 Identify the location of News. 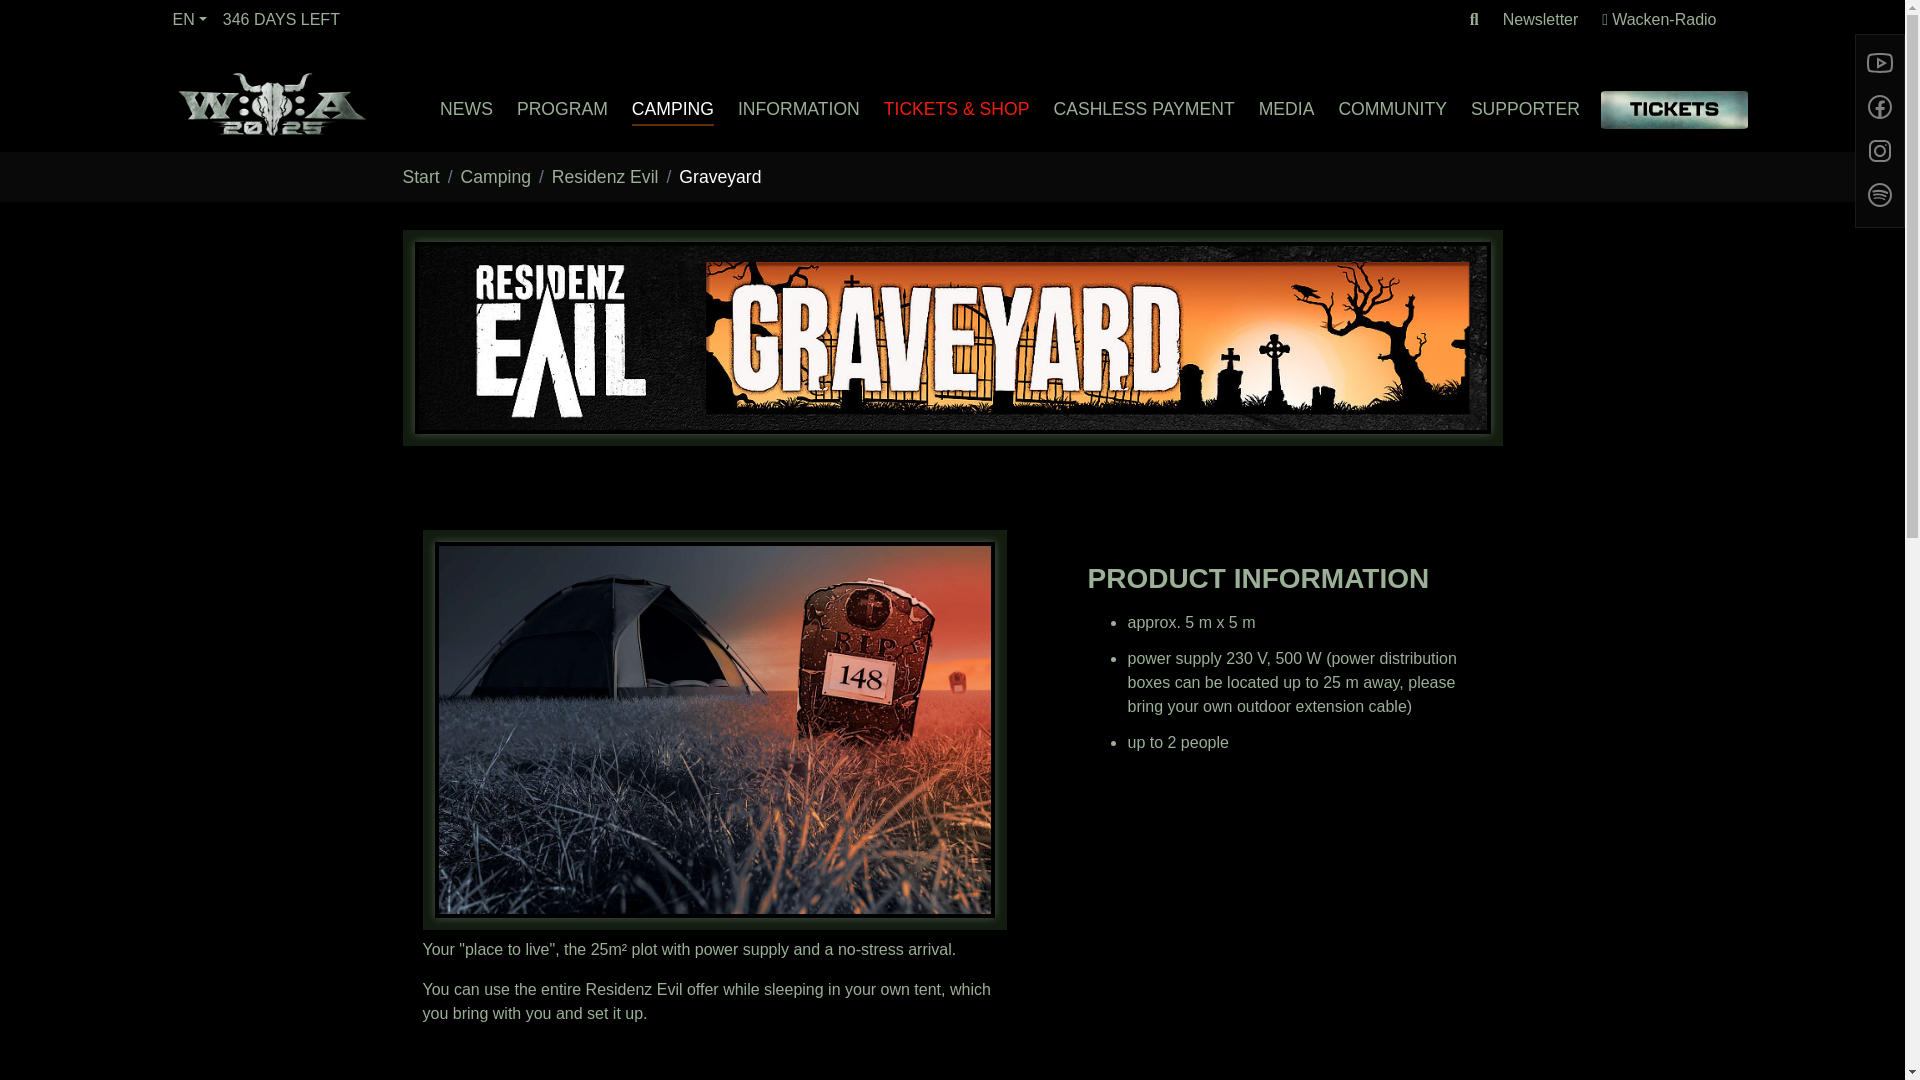
(466, 108).